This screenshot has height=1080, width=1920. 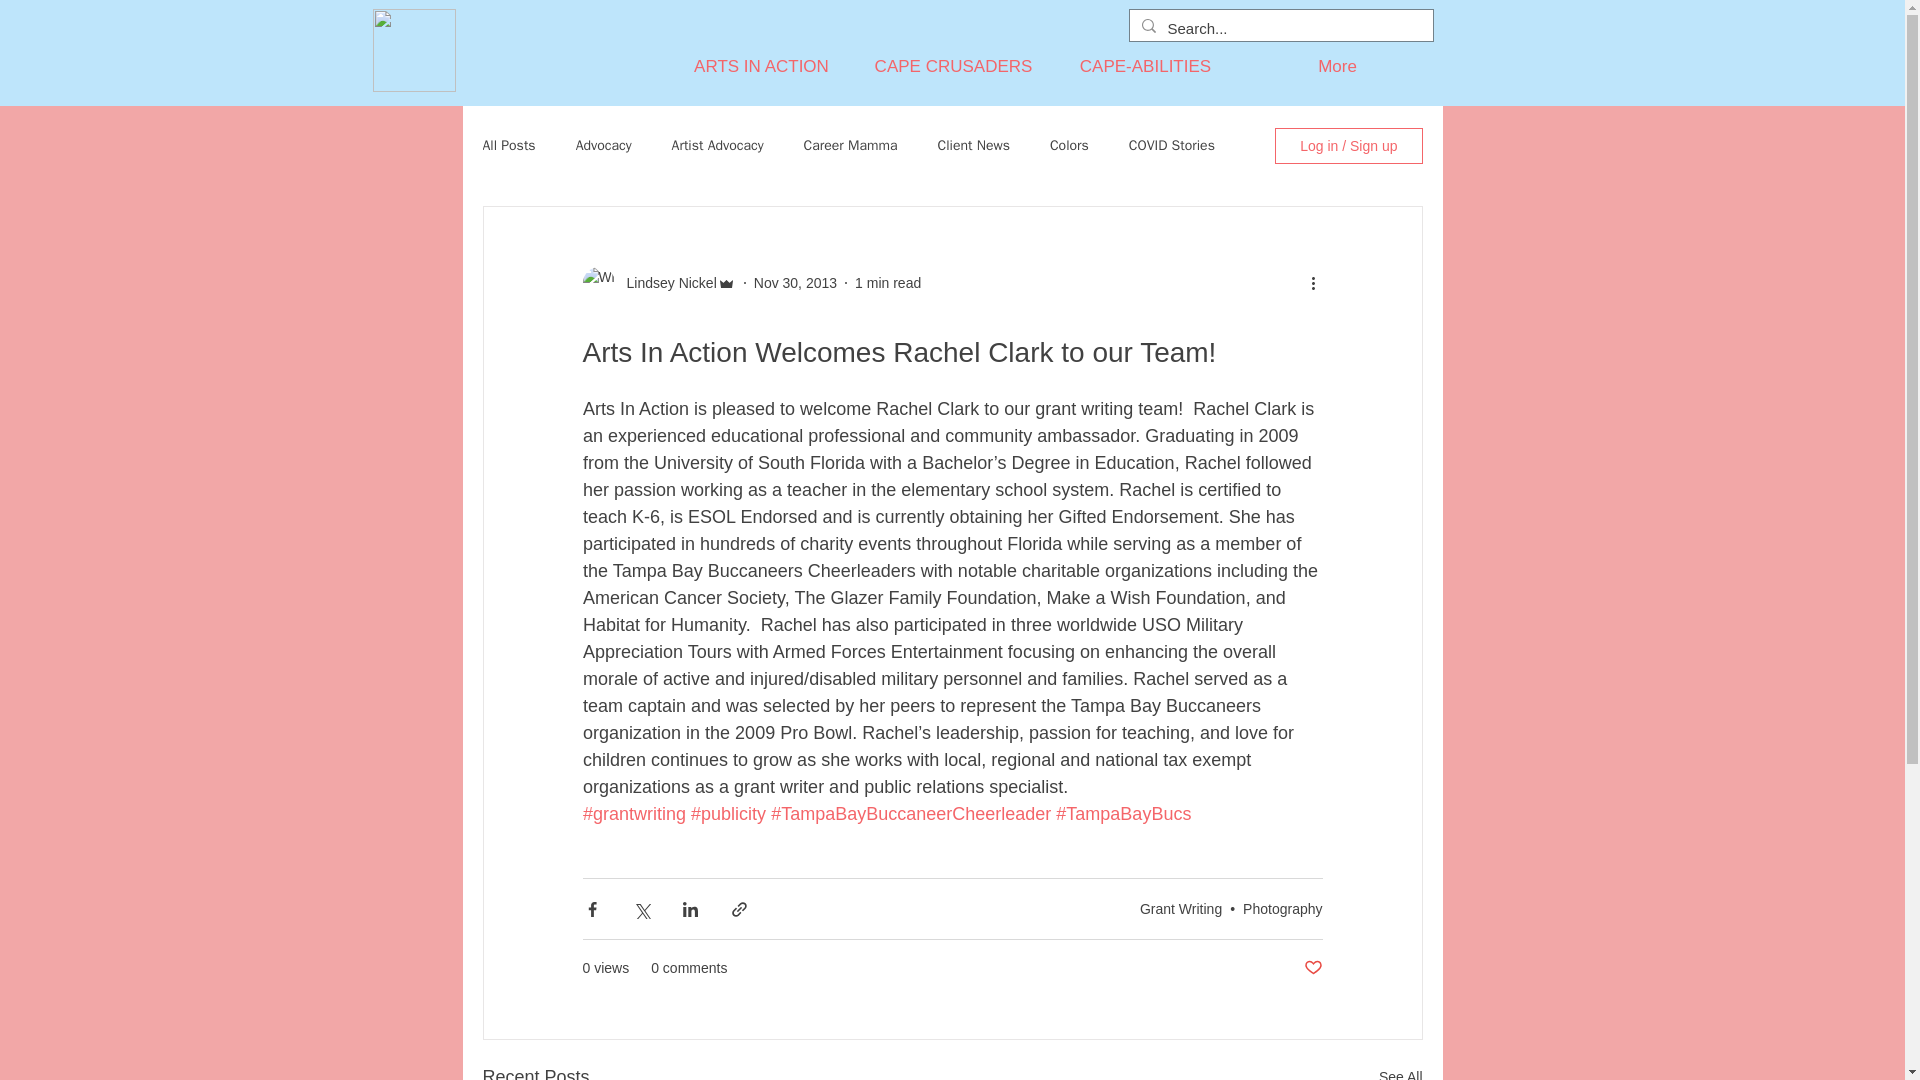 I want to click on Career Mamma, so click(x=851, y=146).